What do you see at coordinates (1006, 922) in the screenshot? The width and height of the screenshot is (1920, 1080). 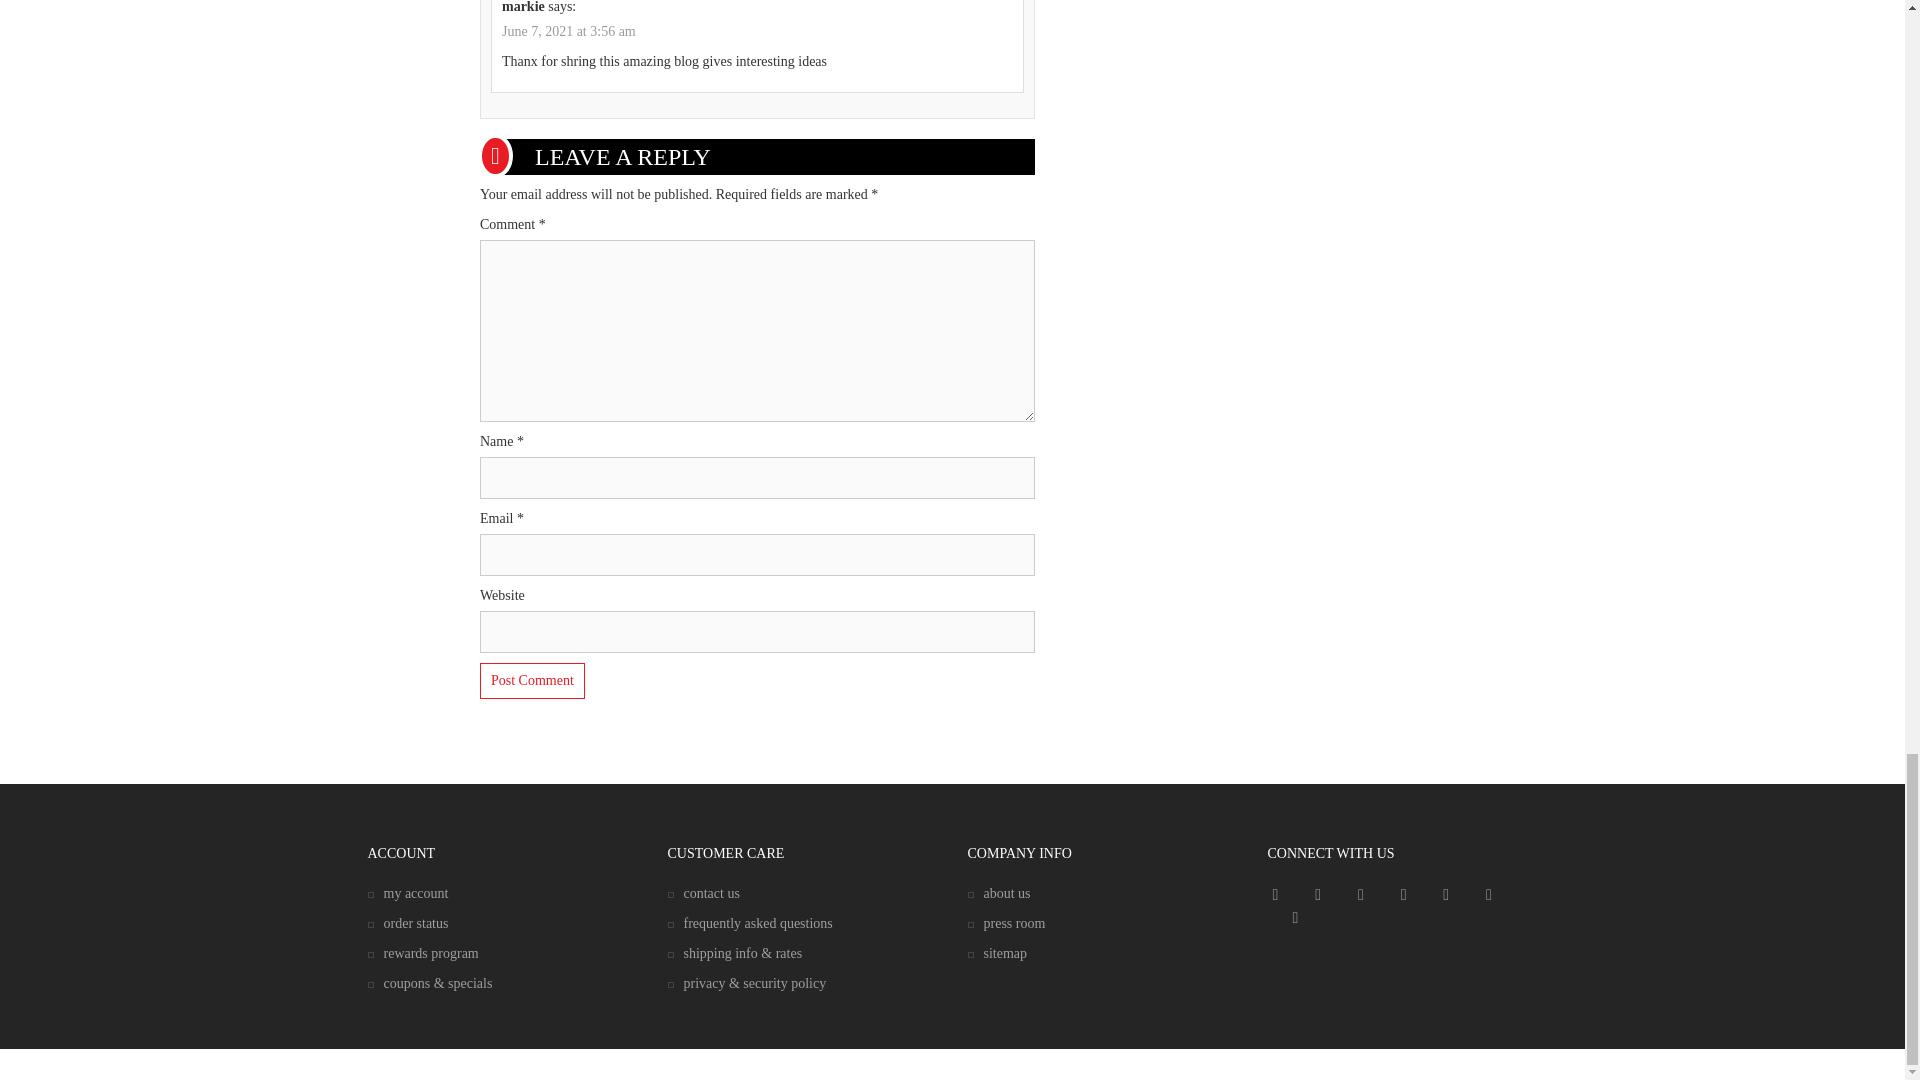 I see `MemorableGifts.com Press Room` at bounding box center [1006, 922].